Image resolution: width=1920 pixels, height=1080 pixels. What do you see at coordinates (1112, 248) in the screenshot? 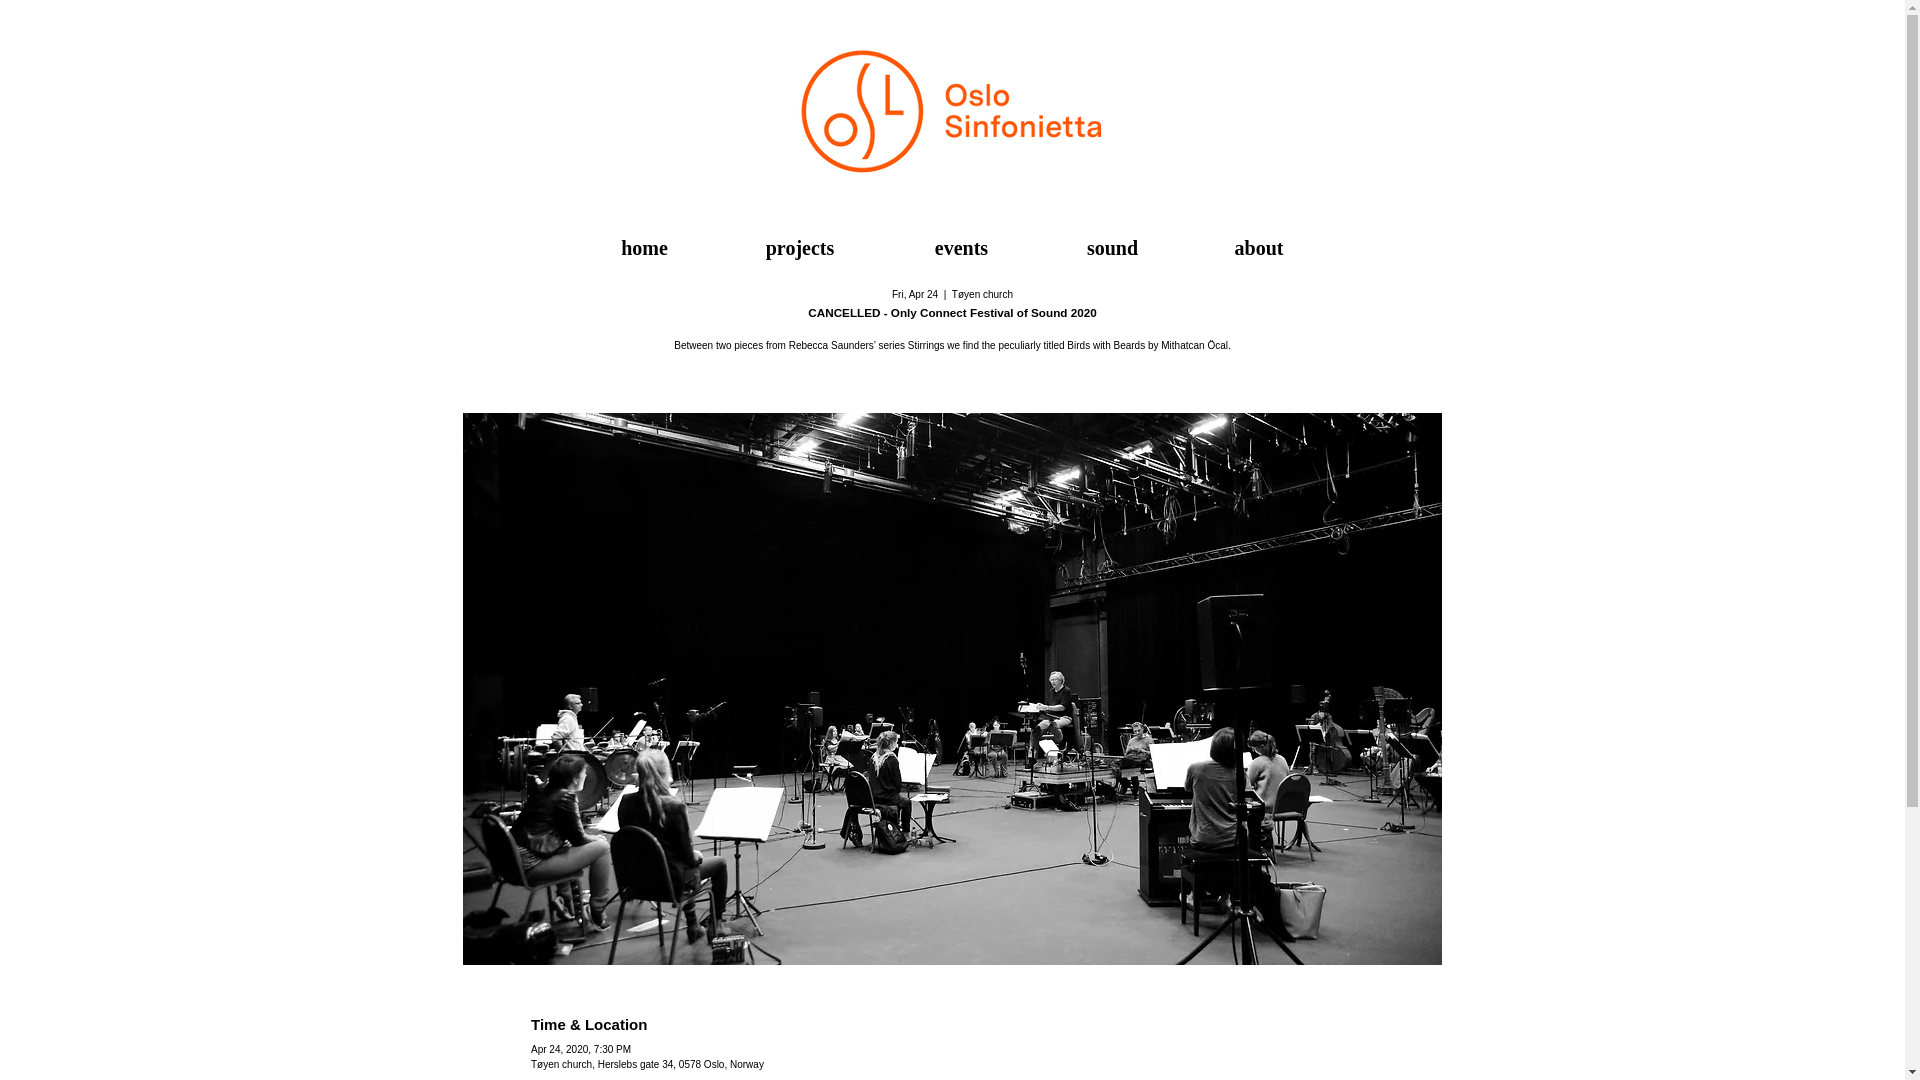
I see `sound` at bounding box center [1112, 248].